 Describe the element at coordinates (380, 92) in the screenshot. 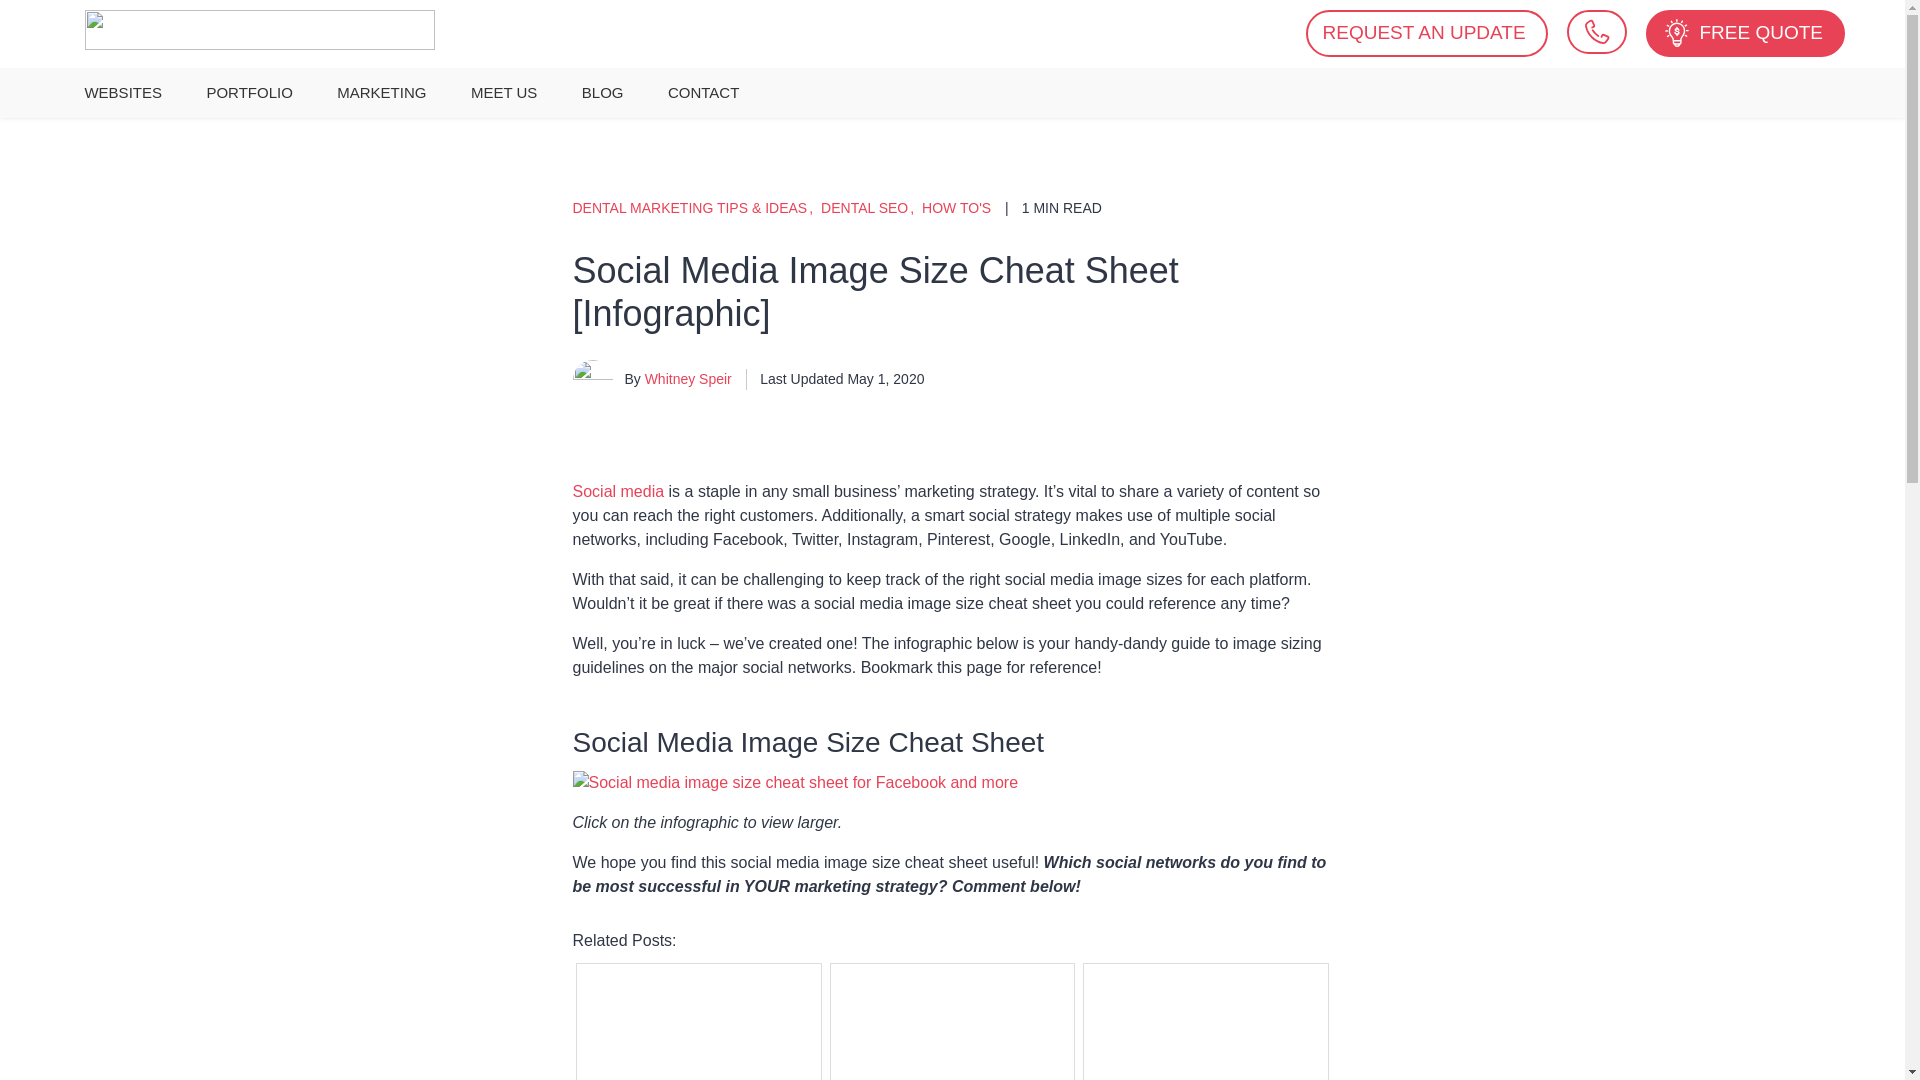

I see `MARKETING` at that location.